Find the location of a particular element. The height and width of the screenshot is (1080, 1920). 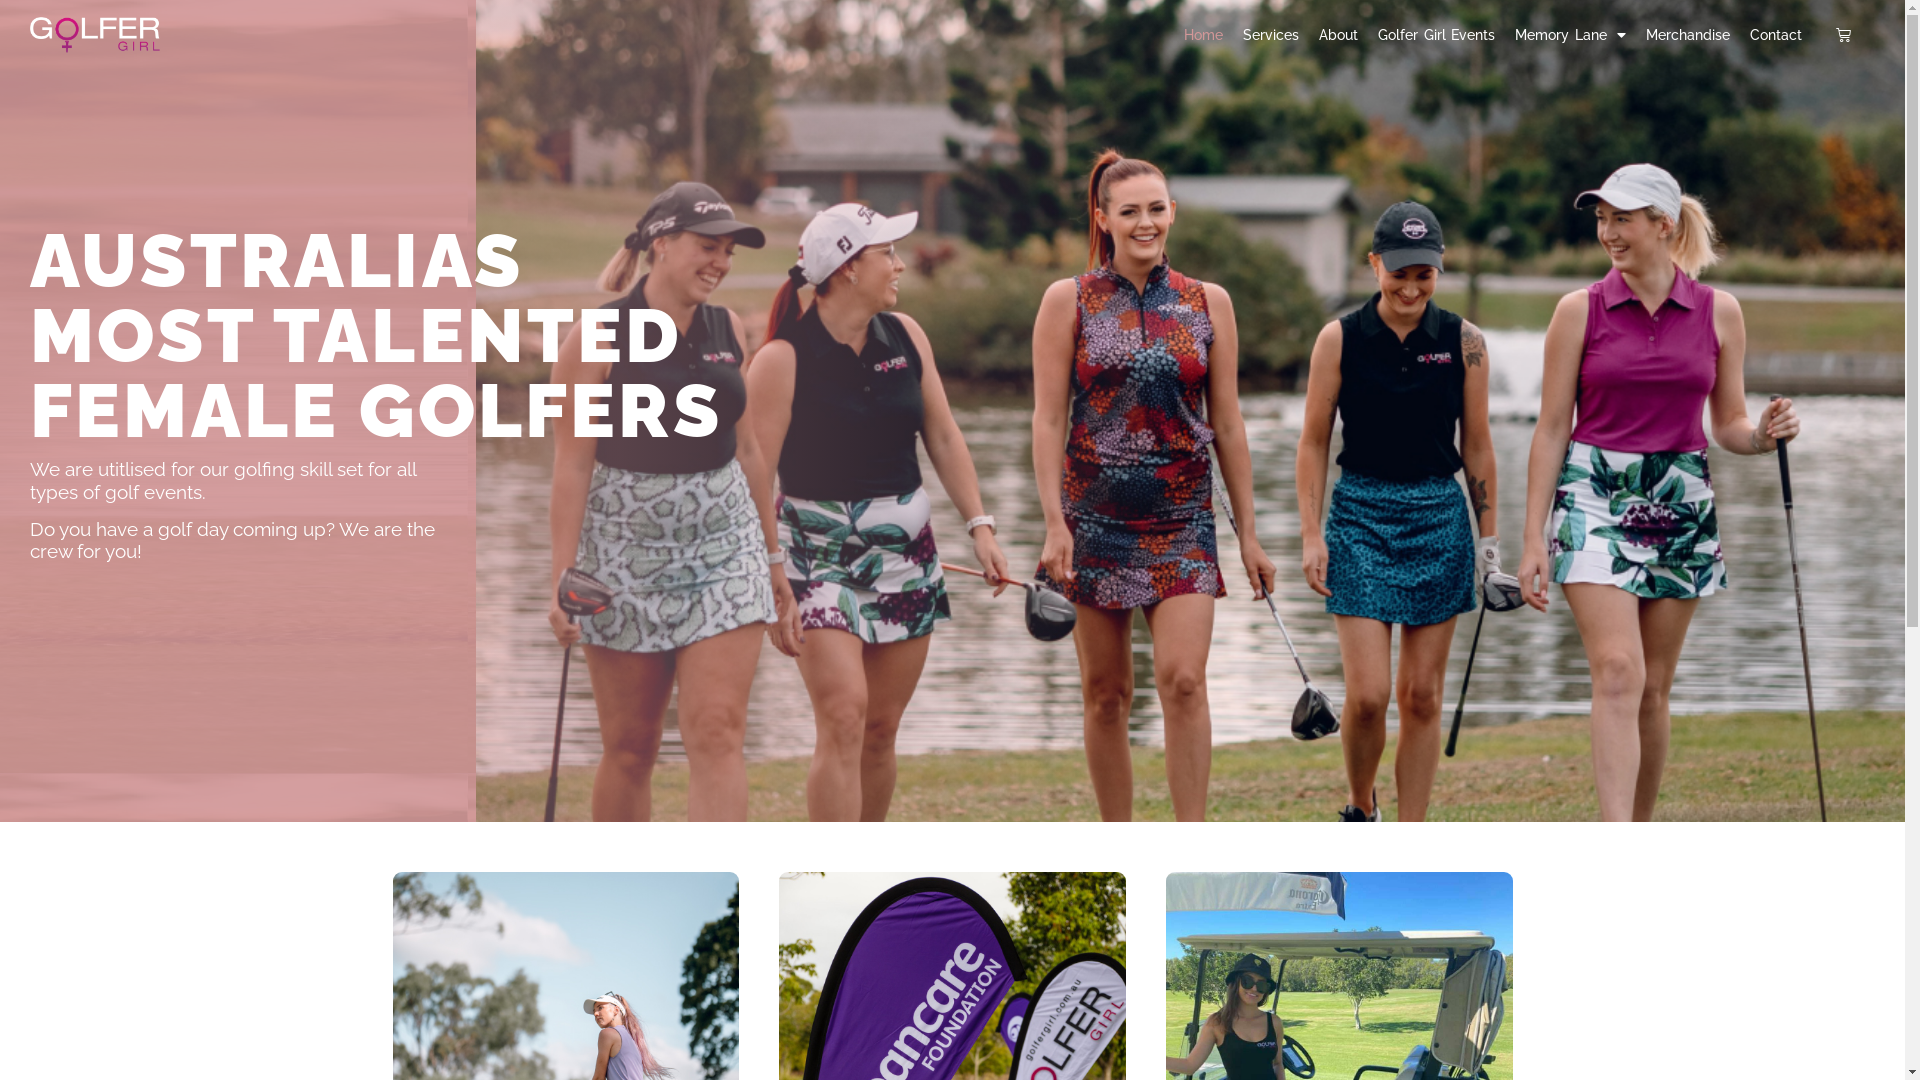

Services is located at coordinates (1271, 35).